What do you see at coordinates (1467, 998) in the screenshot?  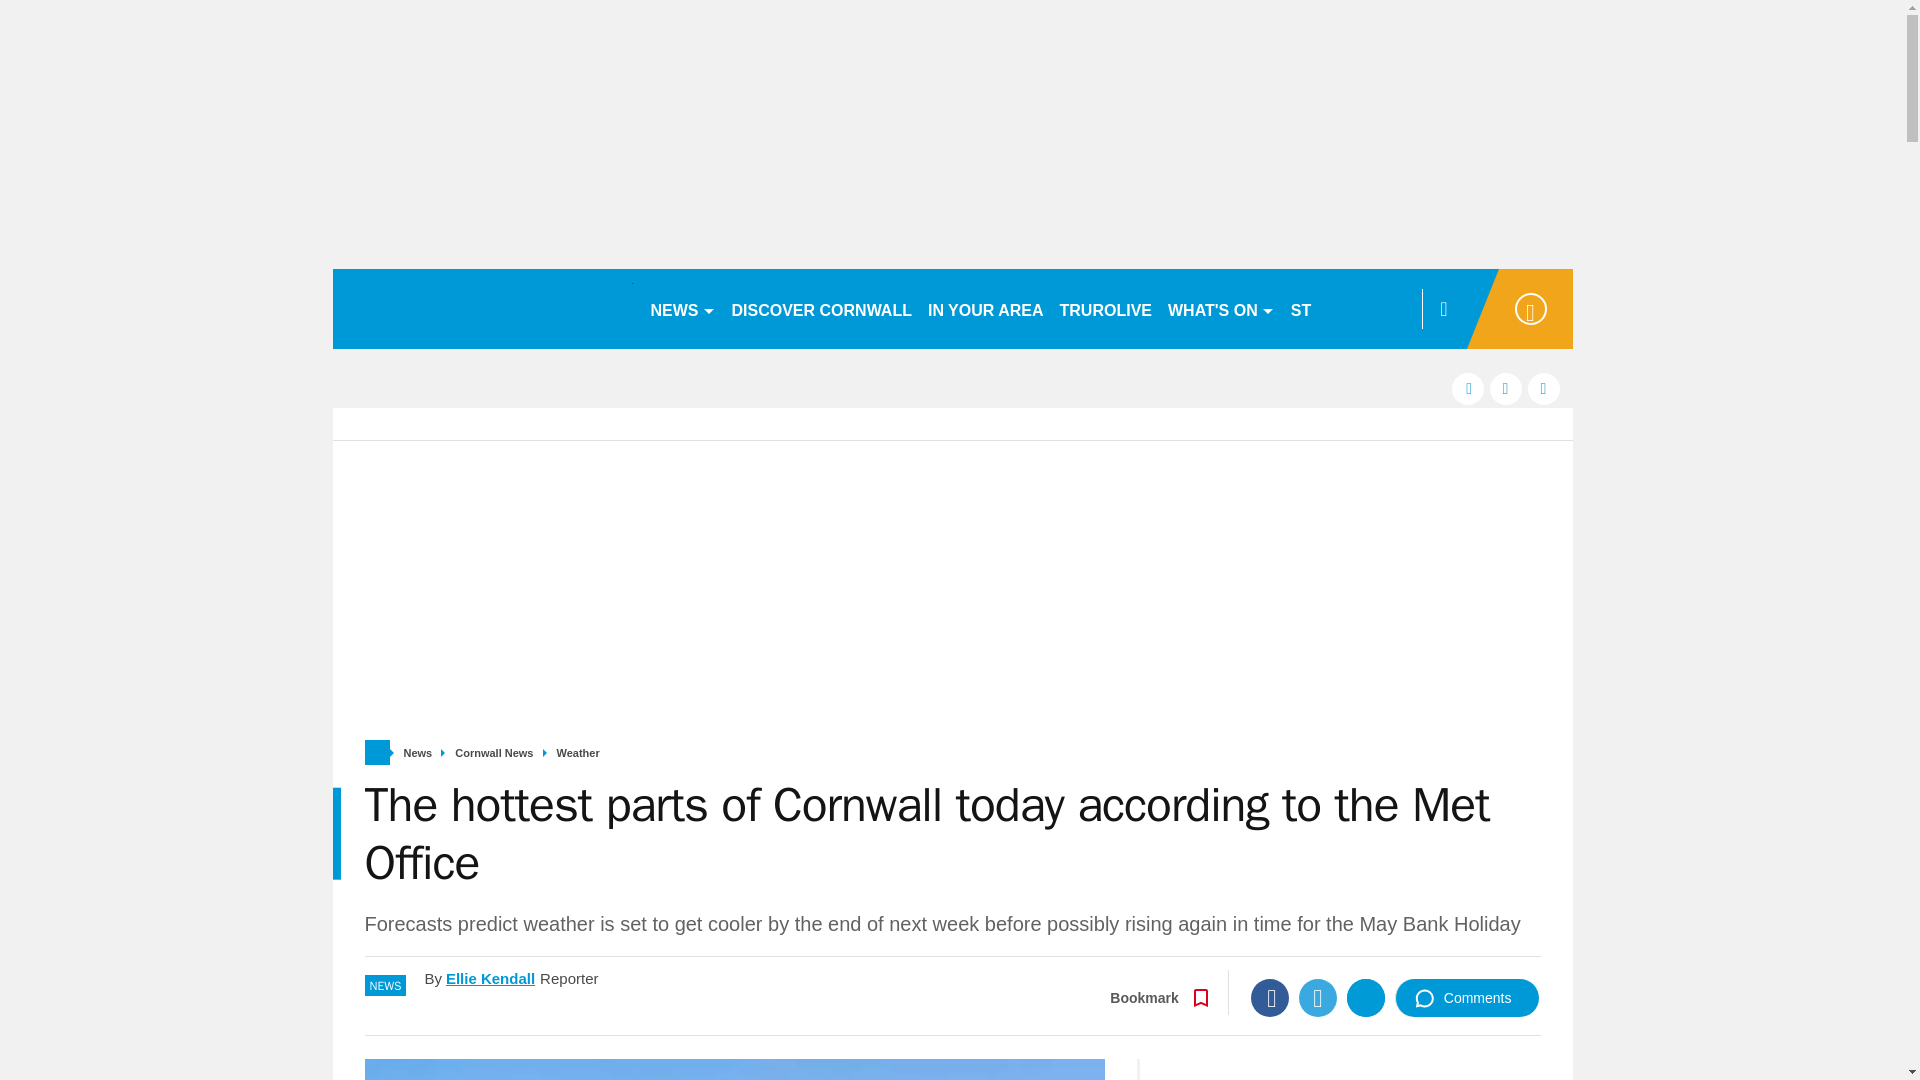 I see `Comments` at bounding box center [1467, 998].